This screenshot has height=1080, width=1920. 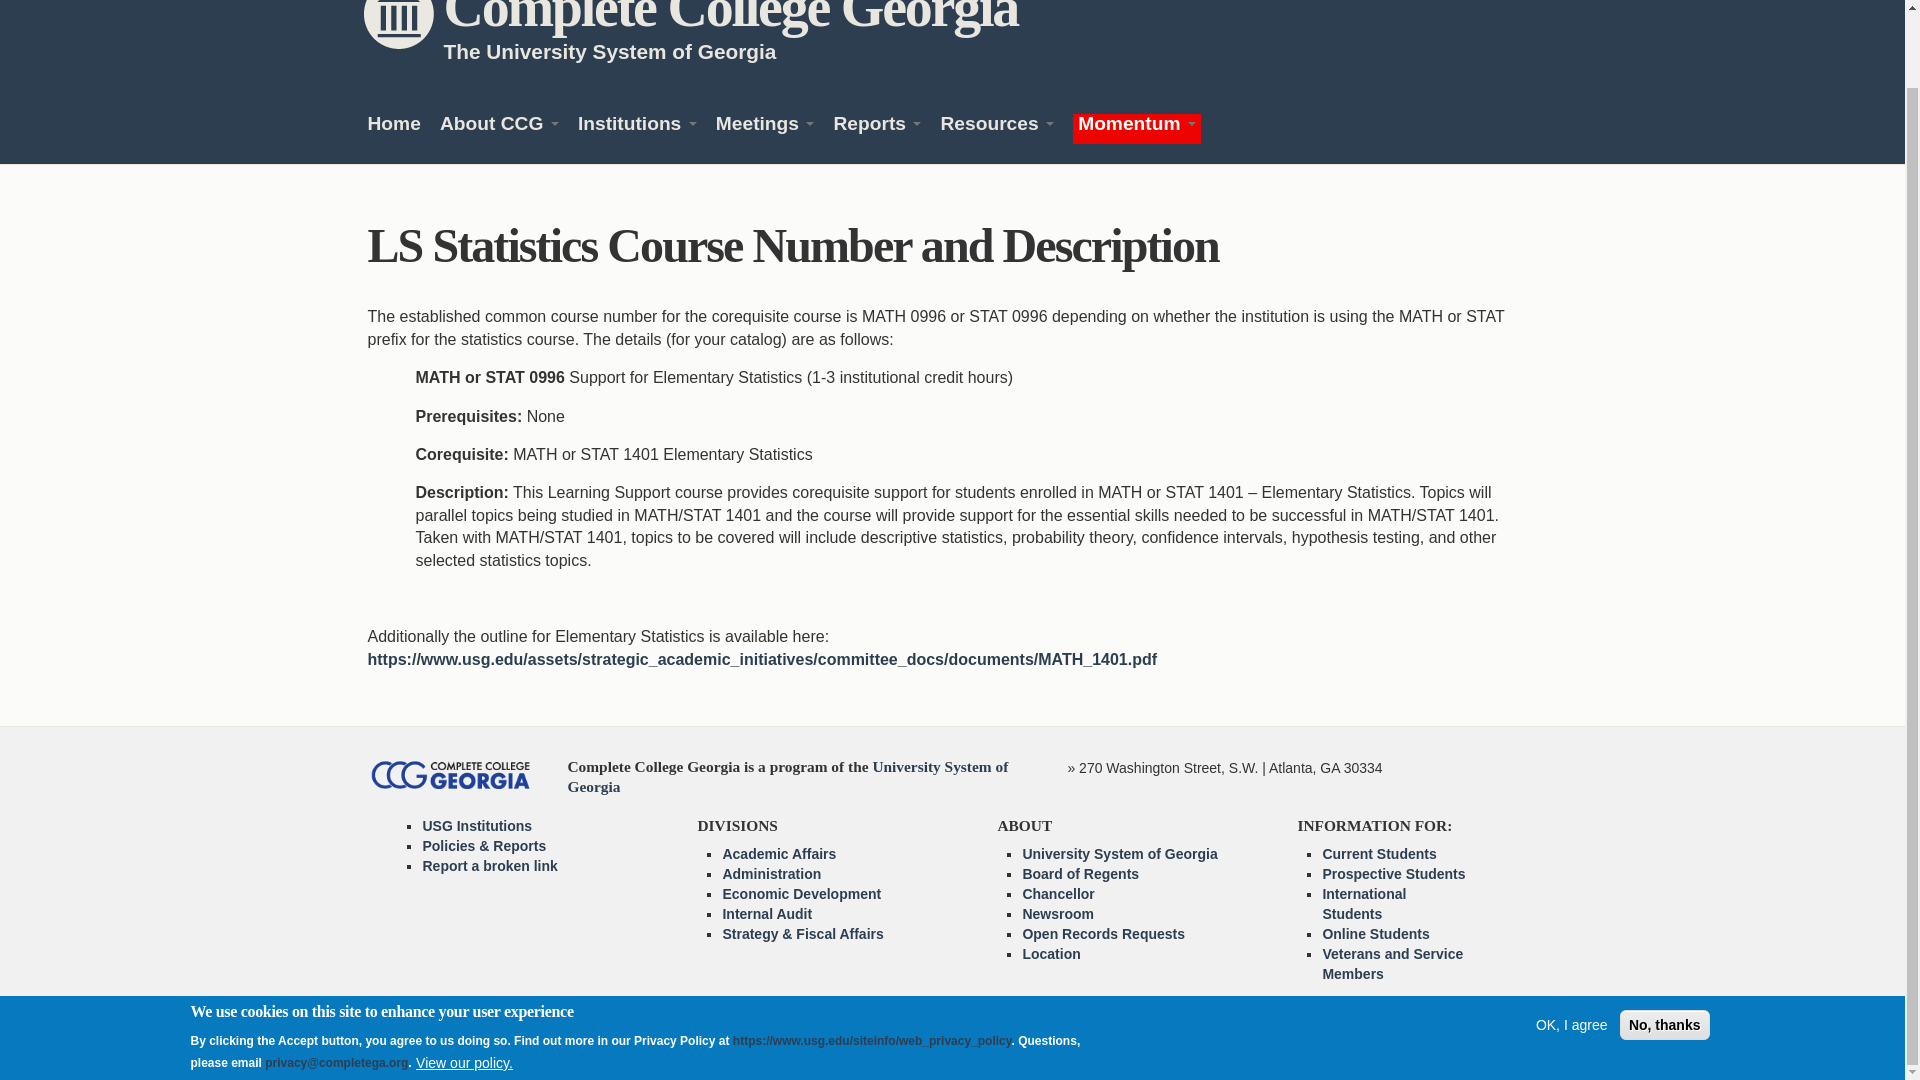 What do you see at coordinates (731, 18) in the screenshot?
I see `Home` at bounding box center [731, 18].